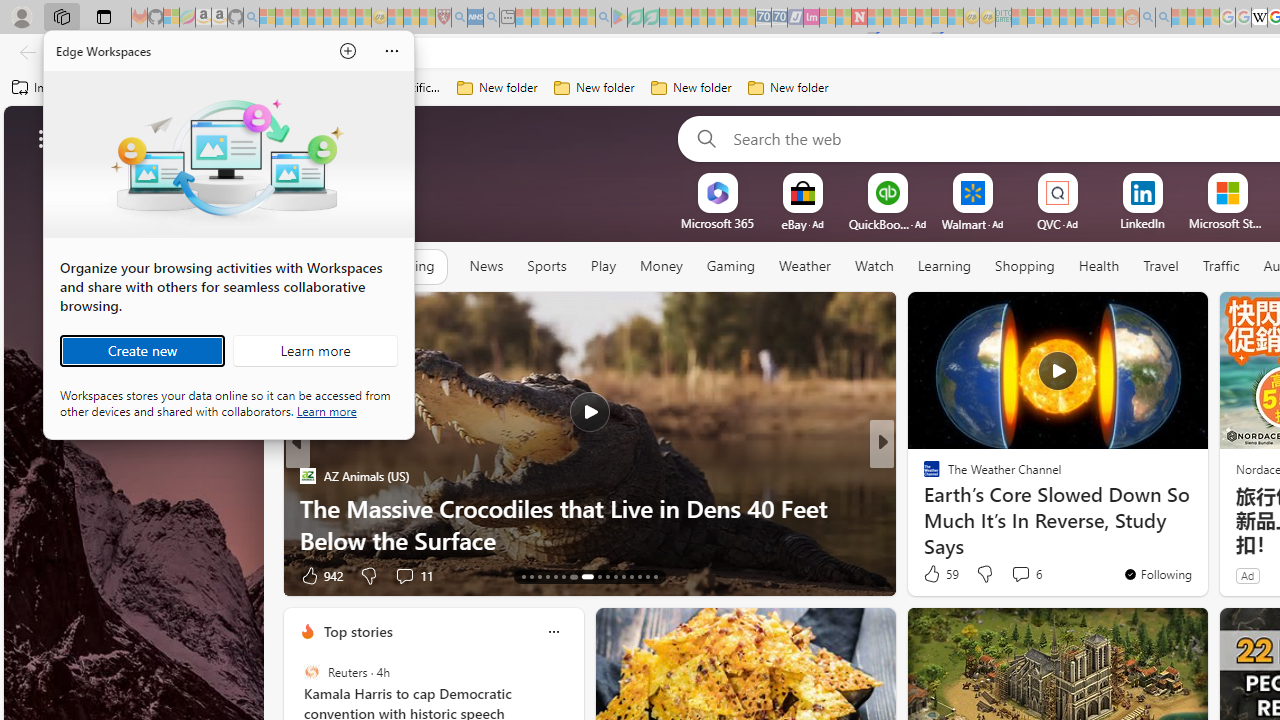 The height and width of the screenshot is (720, 1280). Describe the element at coordinates (923, 508) in the screenshot. I see `Giant Freakin Robot` at that location.